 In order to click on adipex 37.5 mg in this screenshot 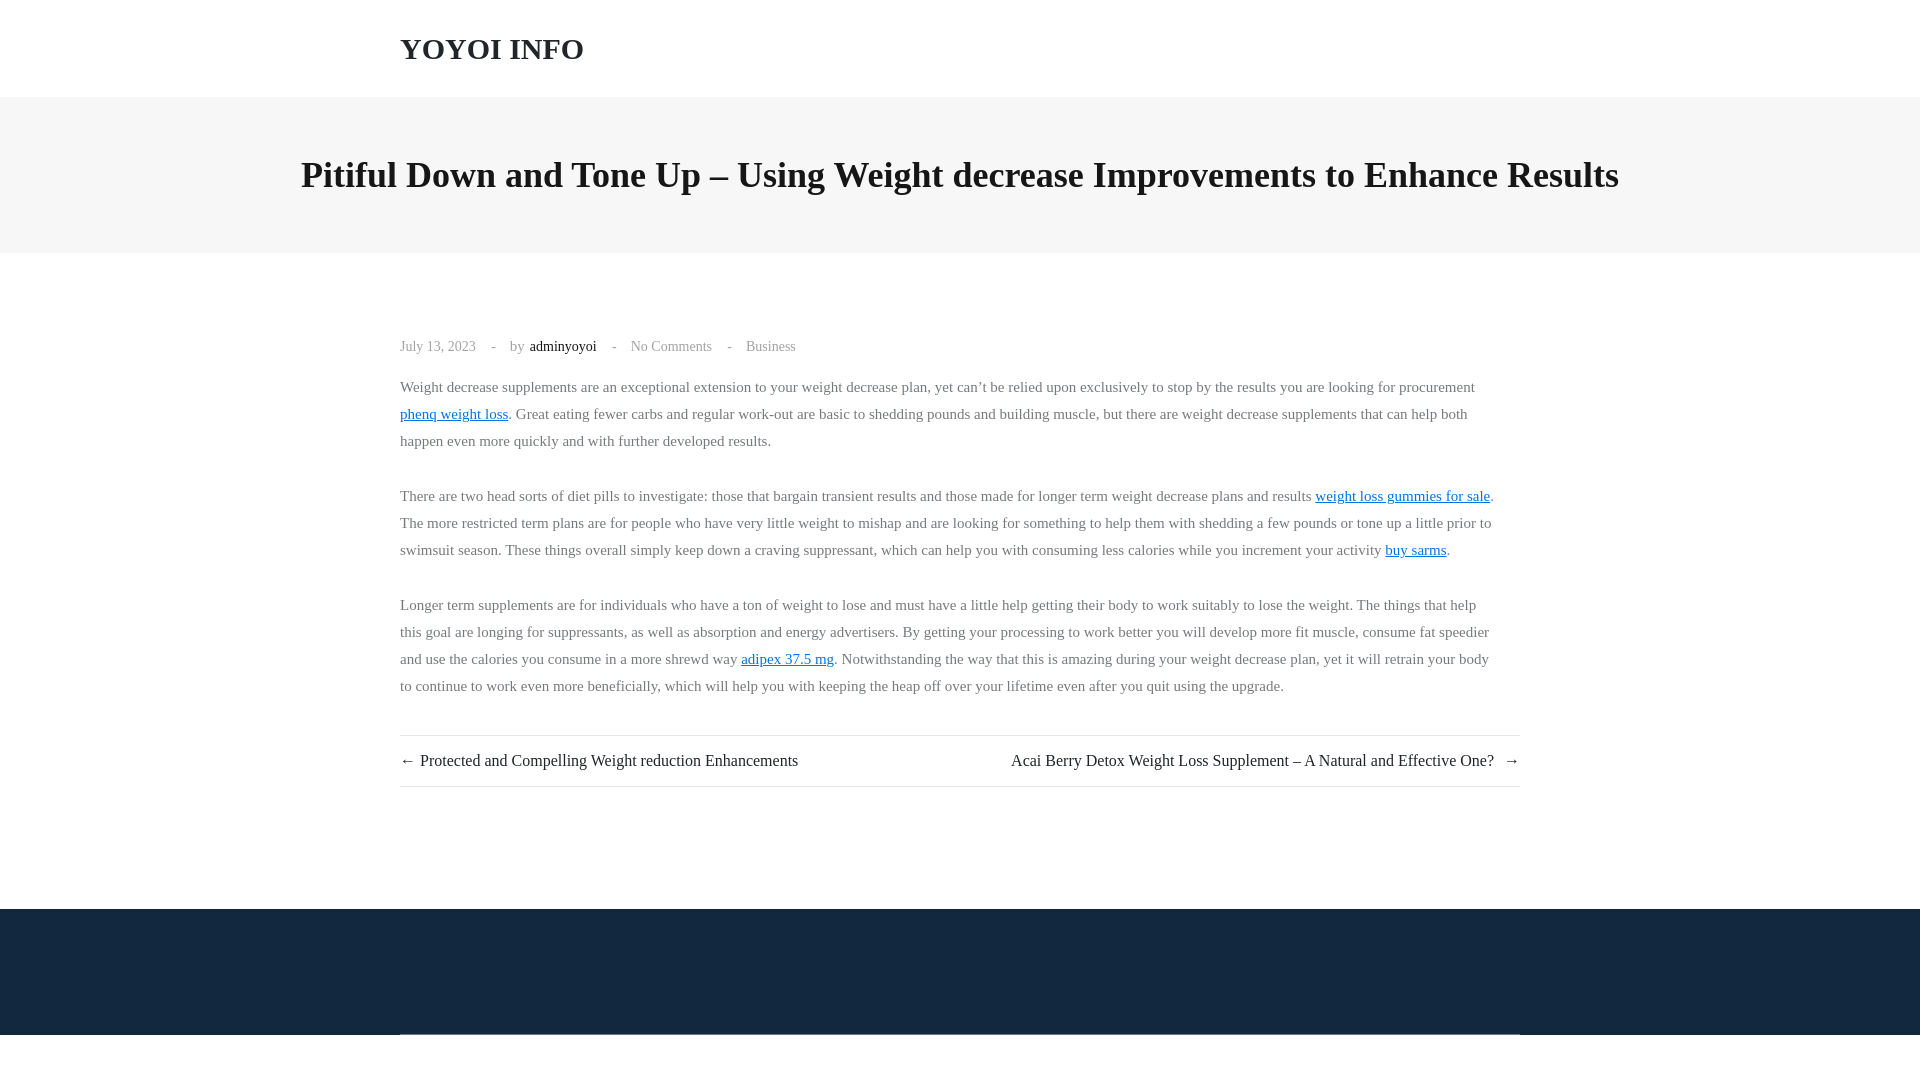, I will do `click(787, 658)`.